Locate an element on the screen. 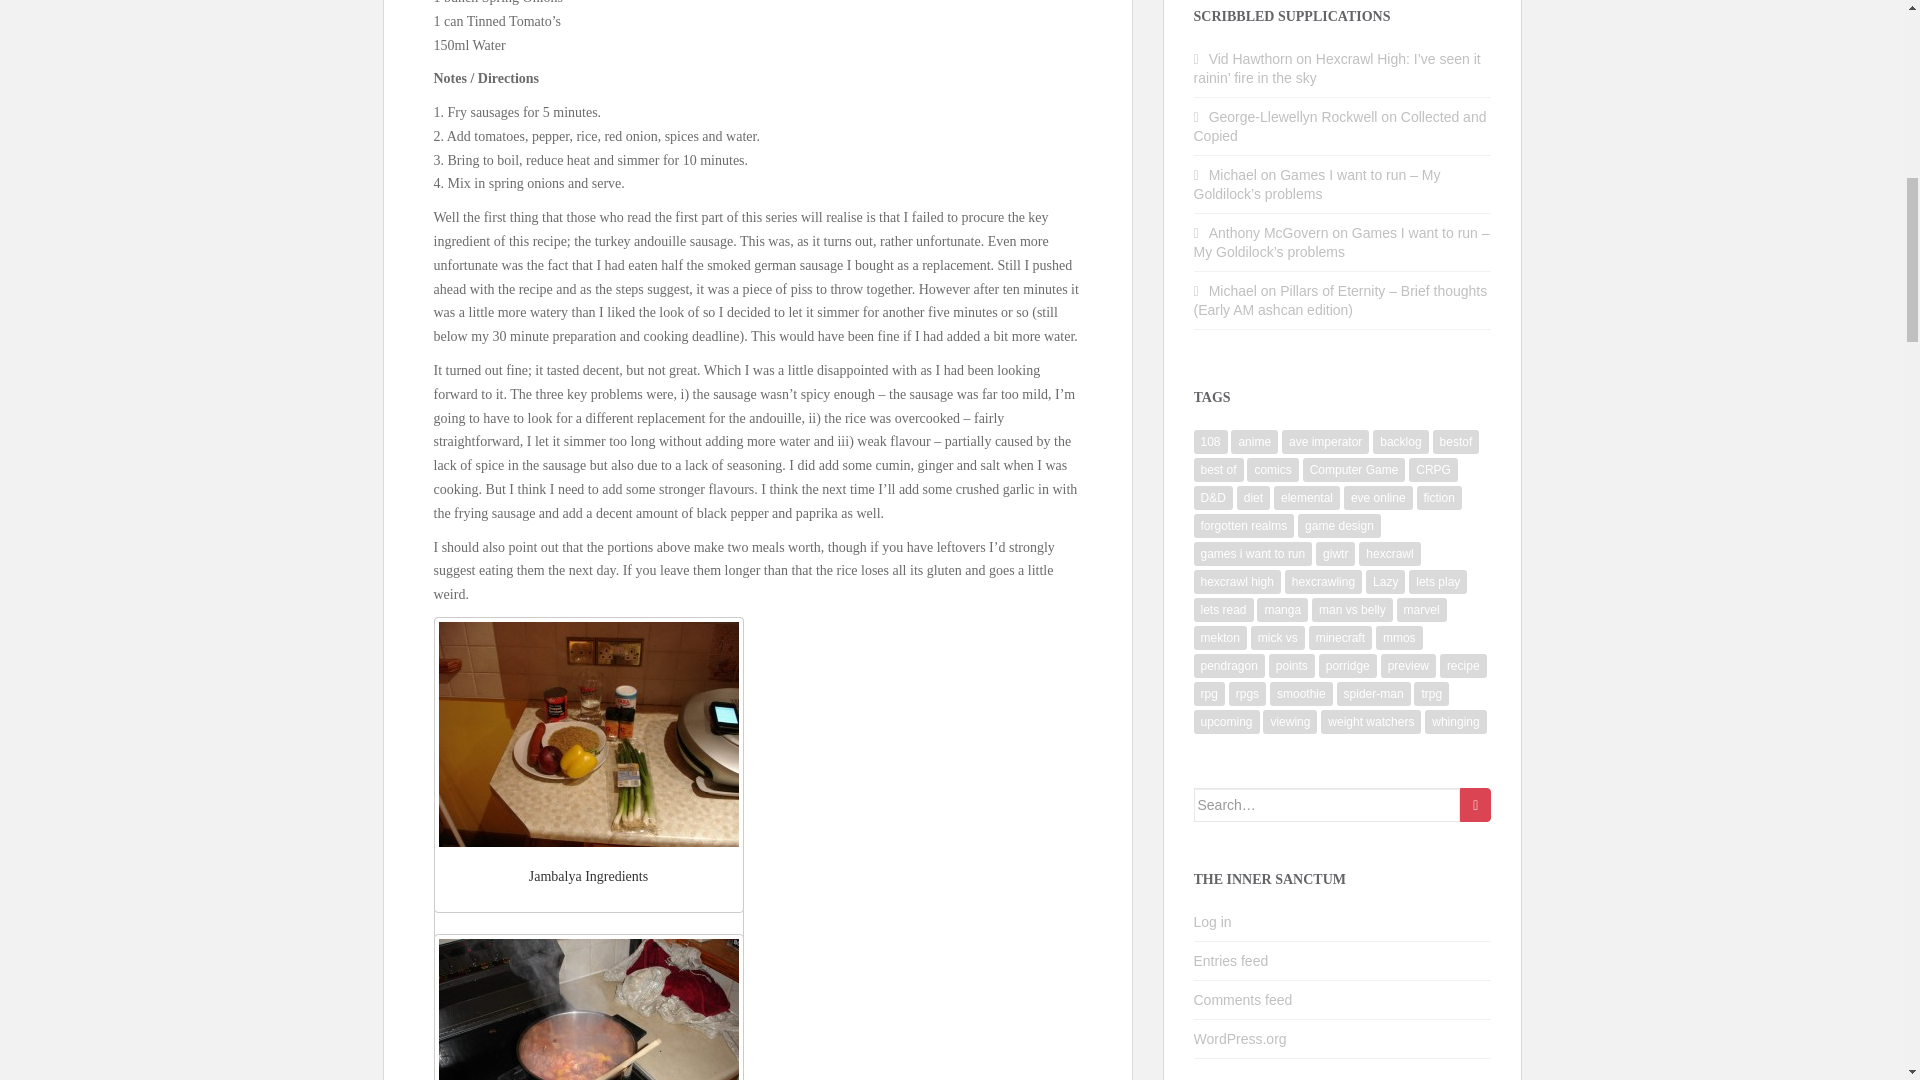 Image resolution: width=1920 pixels, height=1080 pixels. Michael is located at coordinates (1233, 290).